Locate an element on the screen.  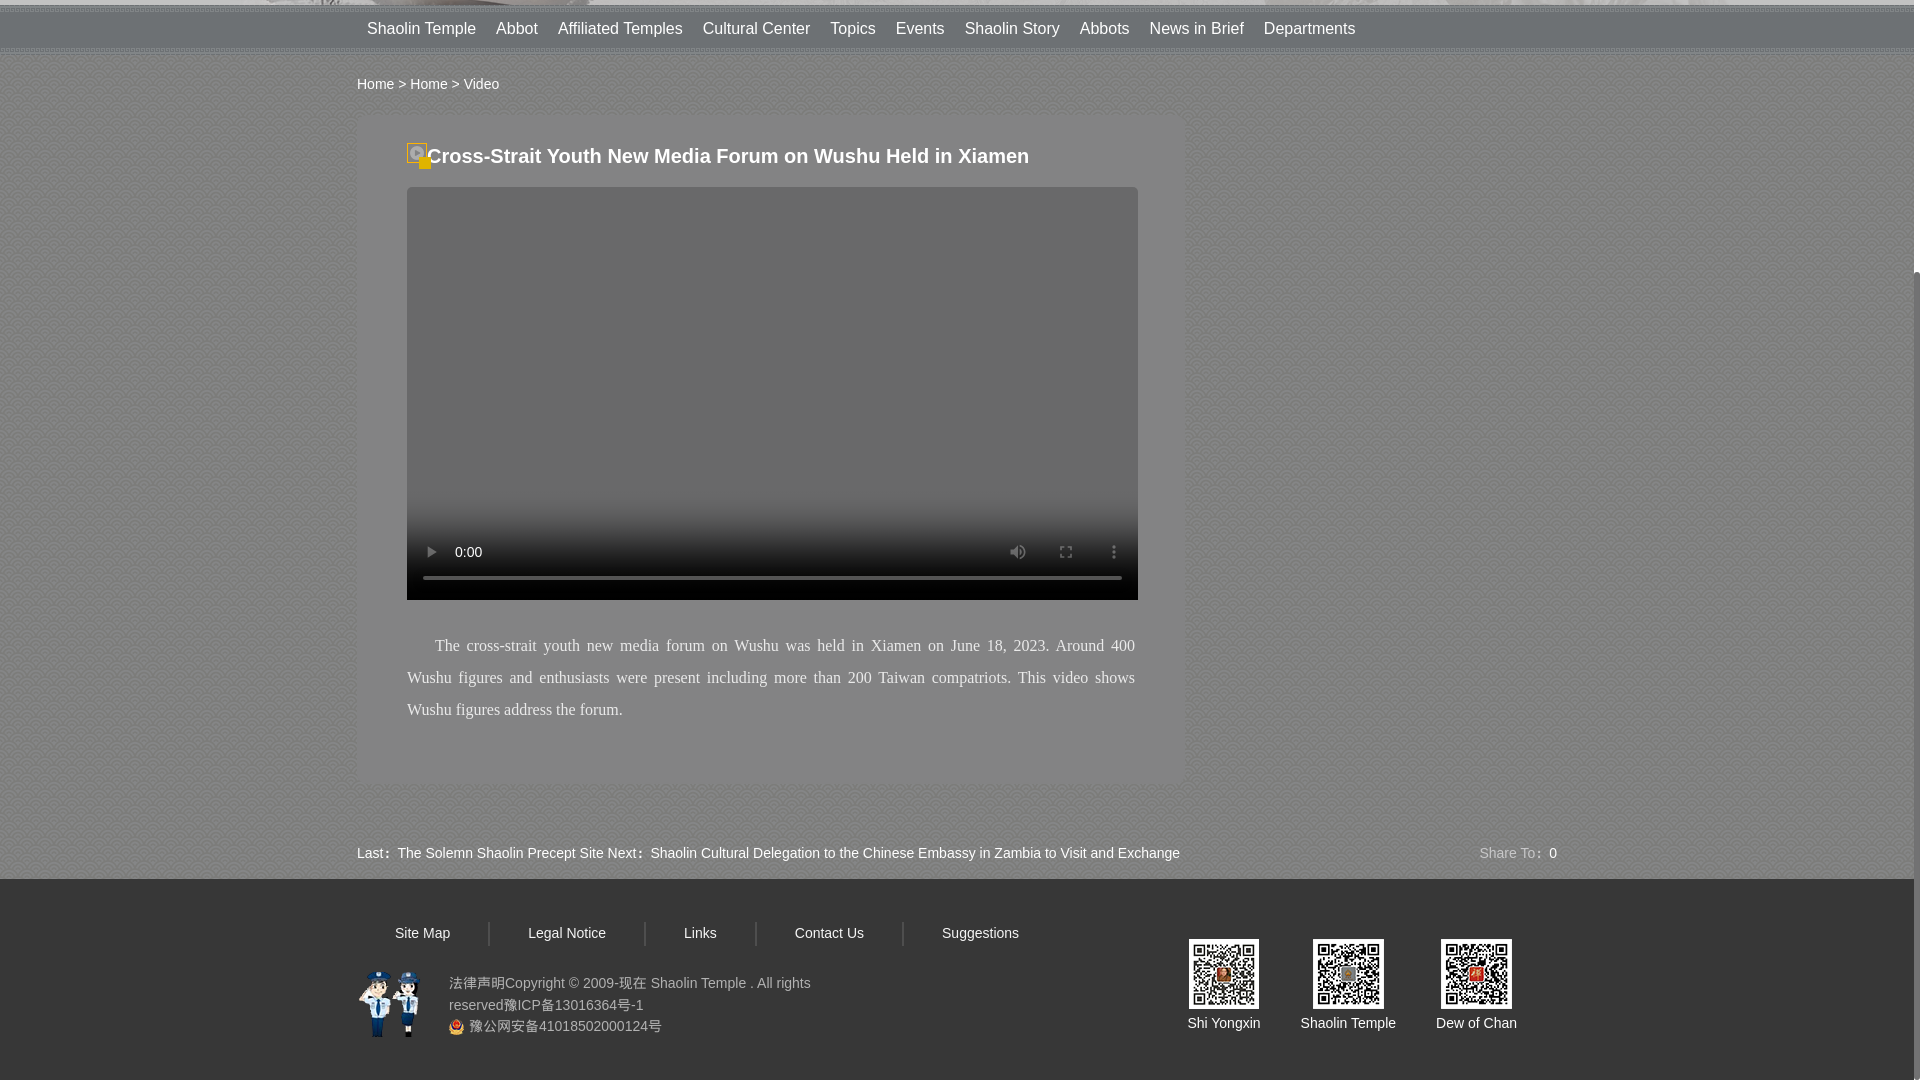
Shaolin Temple is located at coordinates (421, 28).